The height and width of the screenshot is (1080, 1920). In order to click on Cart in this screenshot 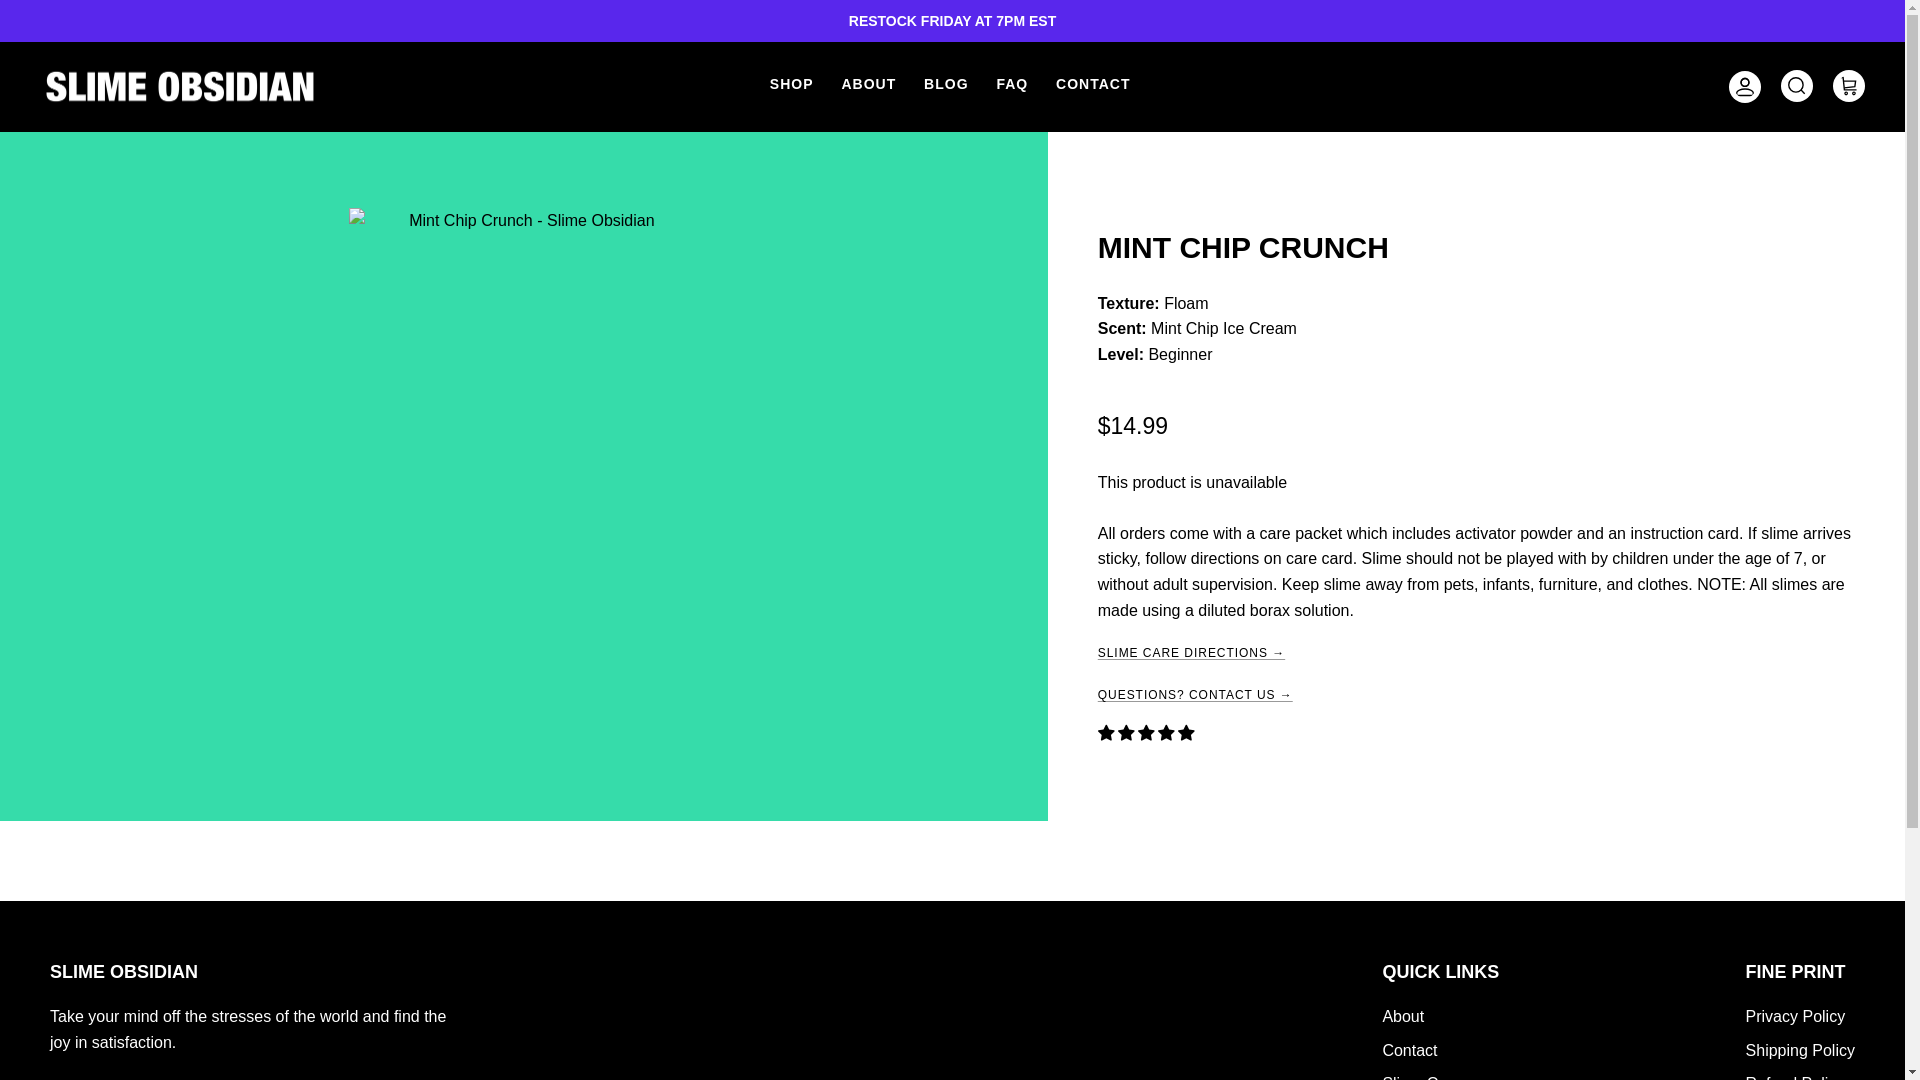, I will do `click(1848, 86)`.